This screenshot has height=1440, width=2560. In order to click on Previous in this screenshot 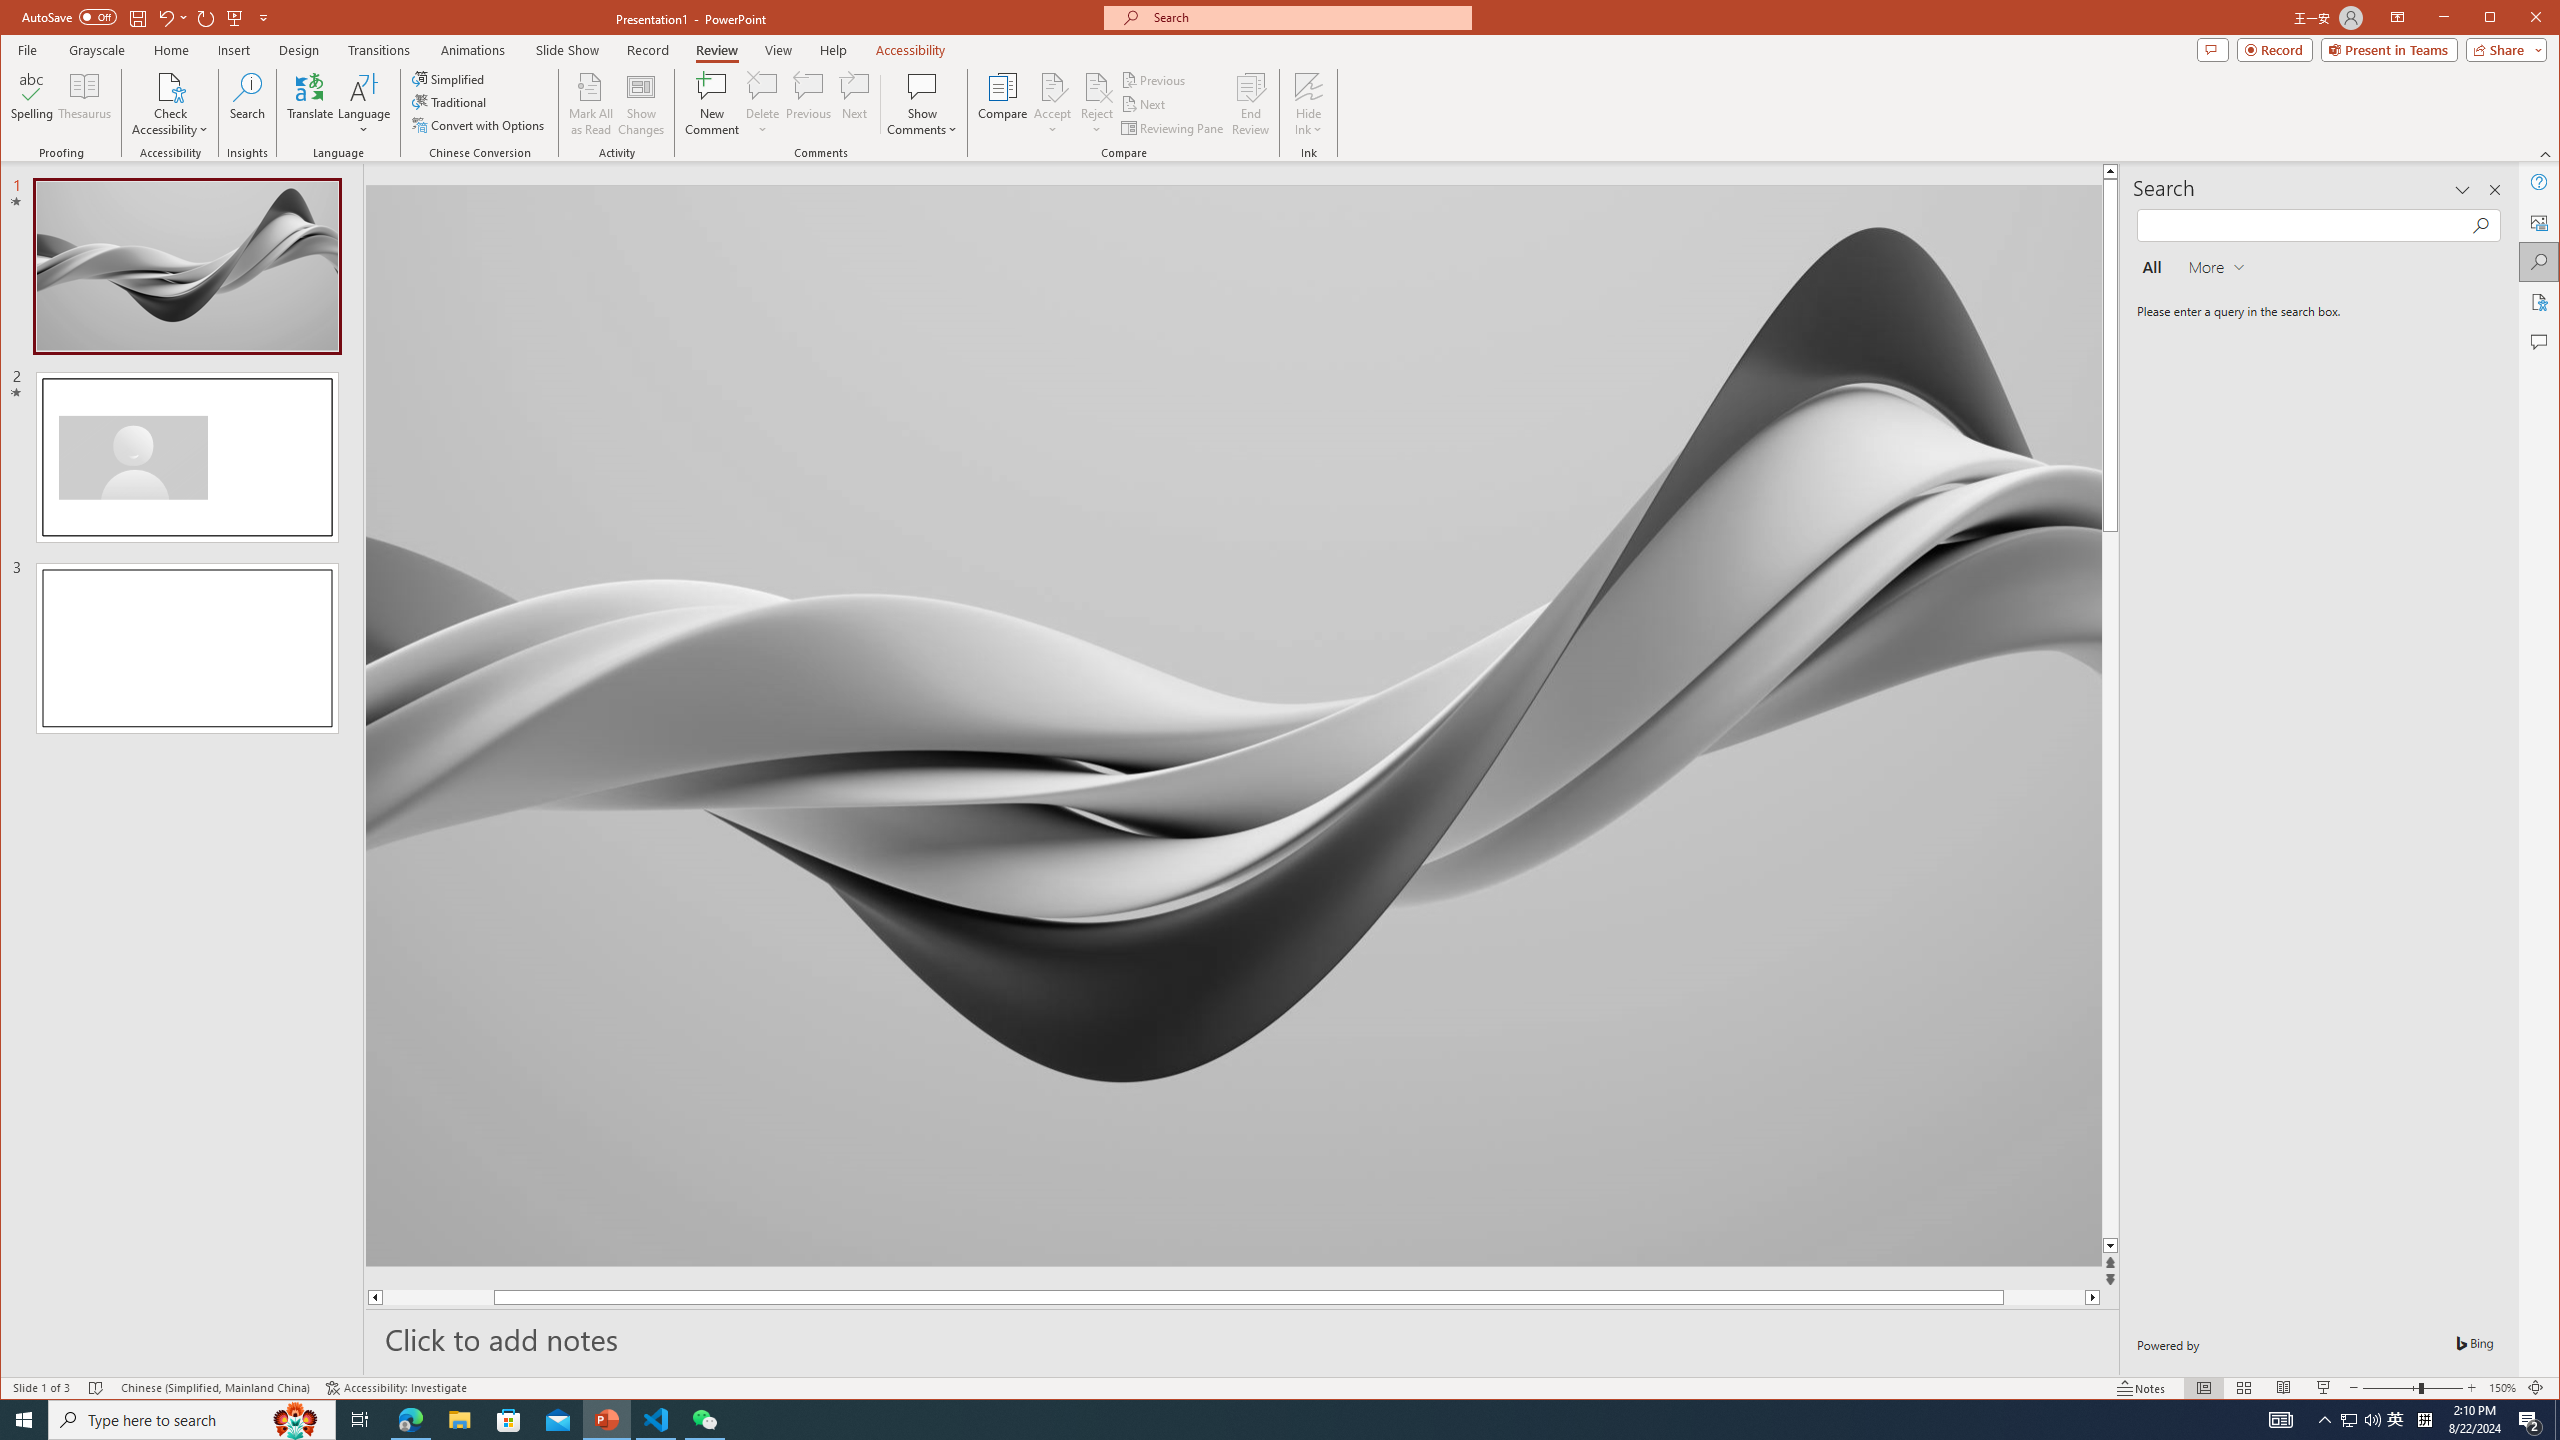, I will do `click(1155, 80)`.